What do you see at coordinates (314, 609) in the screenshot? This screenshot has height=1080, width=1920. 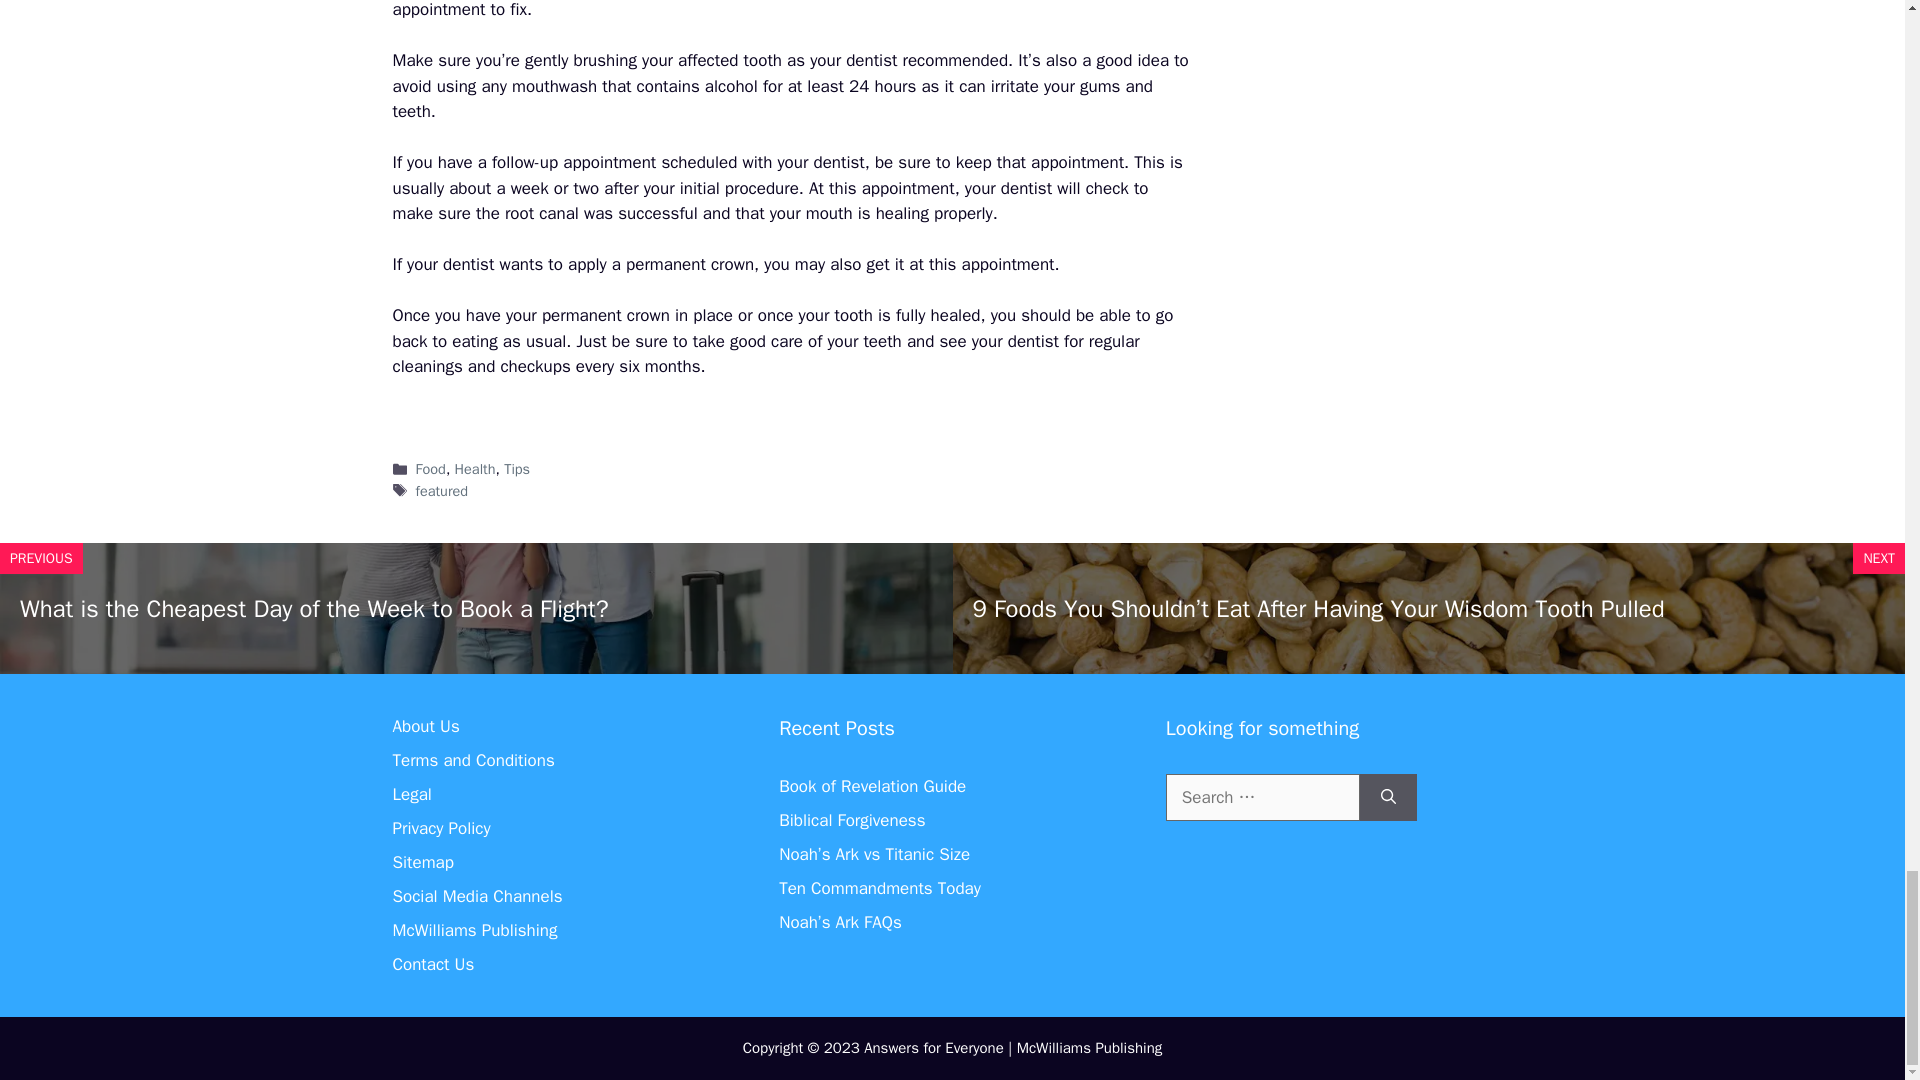 I see `What is the Cheapest Day of the Week to Book a Flight?` at bounding box center [314, 609].